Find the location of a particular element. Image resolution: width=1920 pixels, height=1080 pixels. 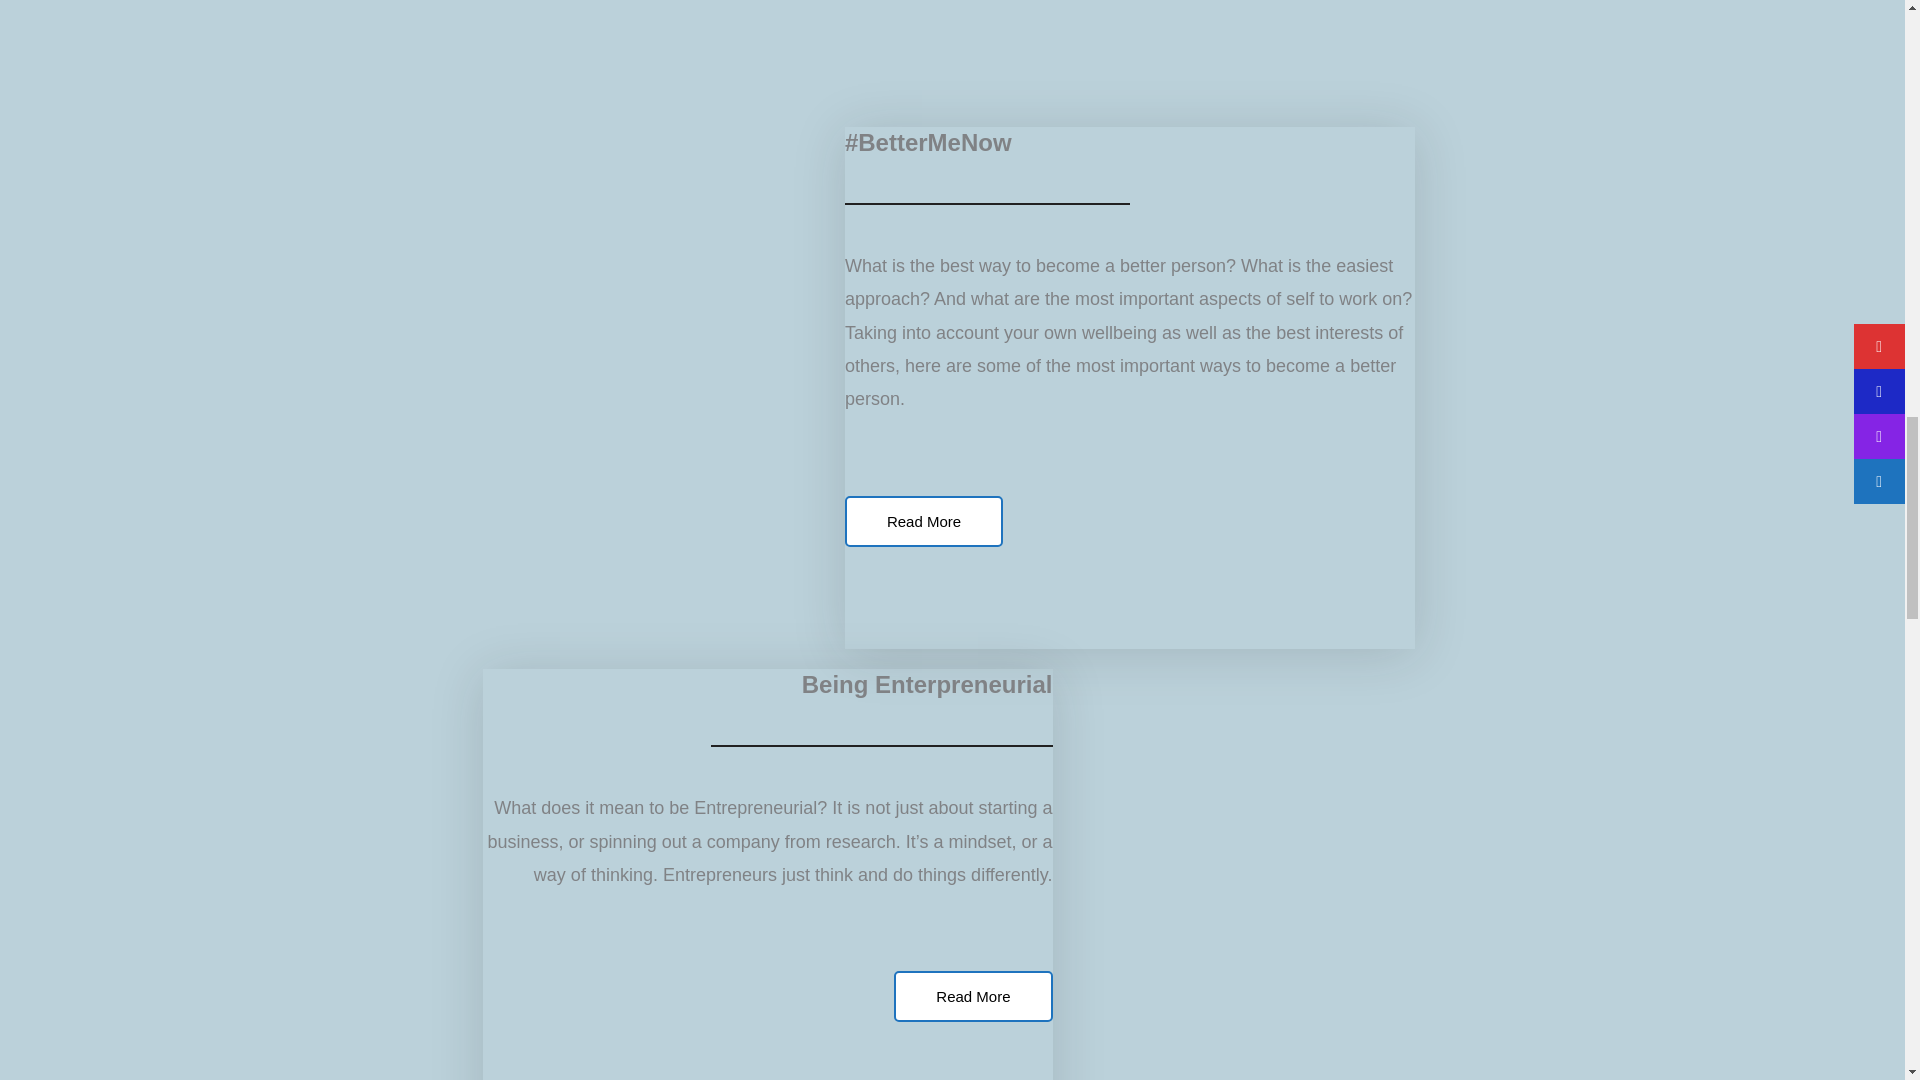

Read More is located at coordinates (923, 520).